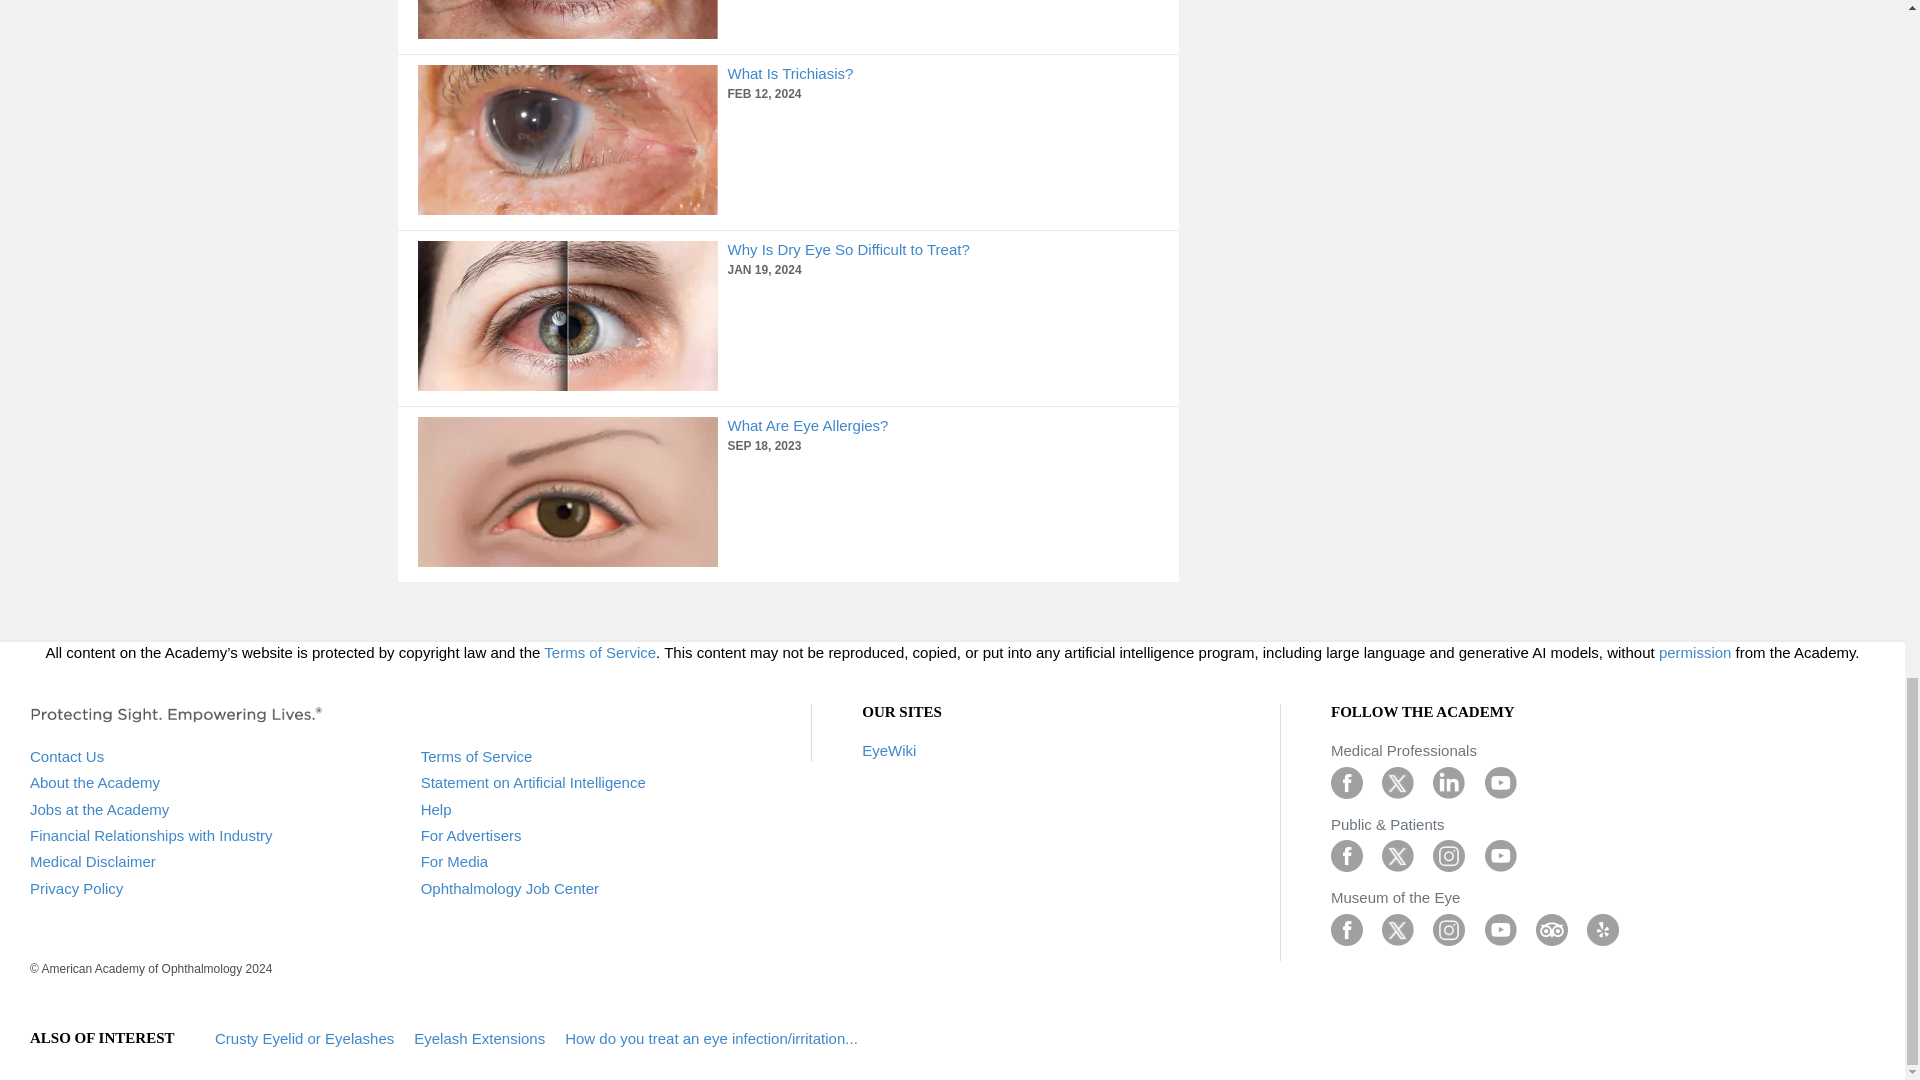 This screenshot has width=1920, height=1080. I want to click on Instagram, so click(1448, 854).